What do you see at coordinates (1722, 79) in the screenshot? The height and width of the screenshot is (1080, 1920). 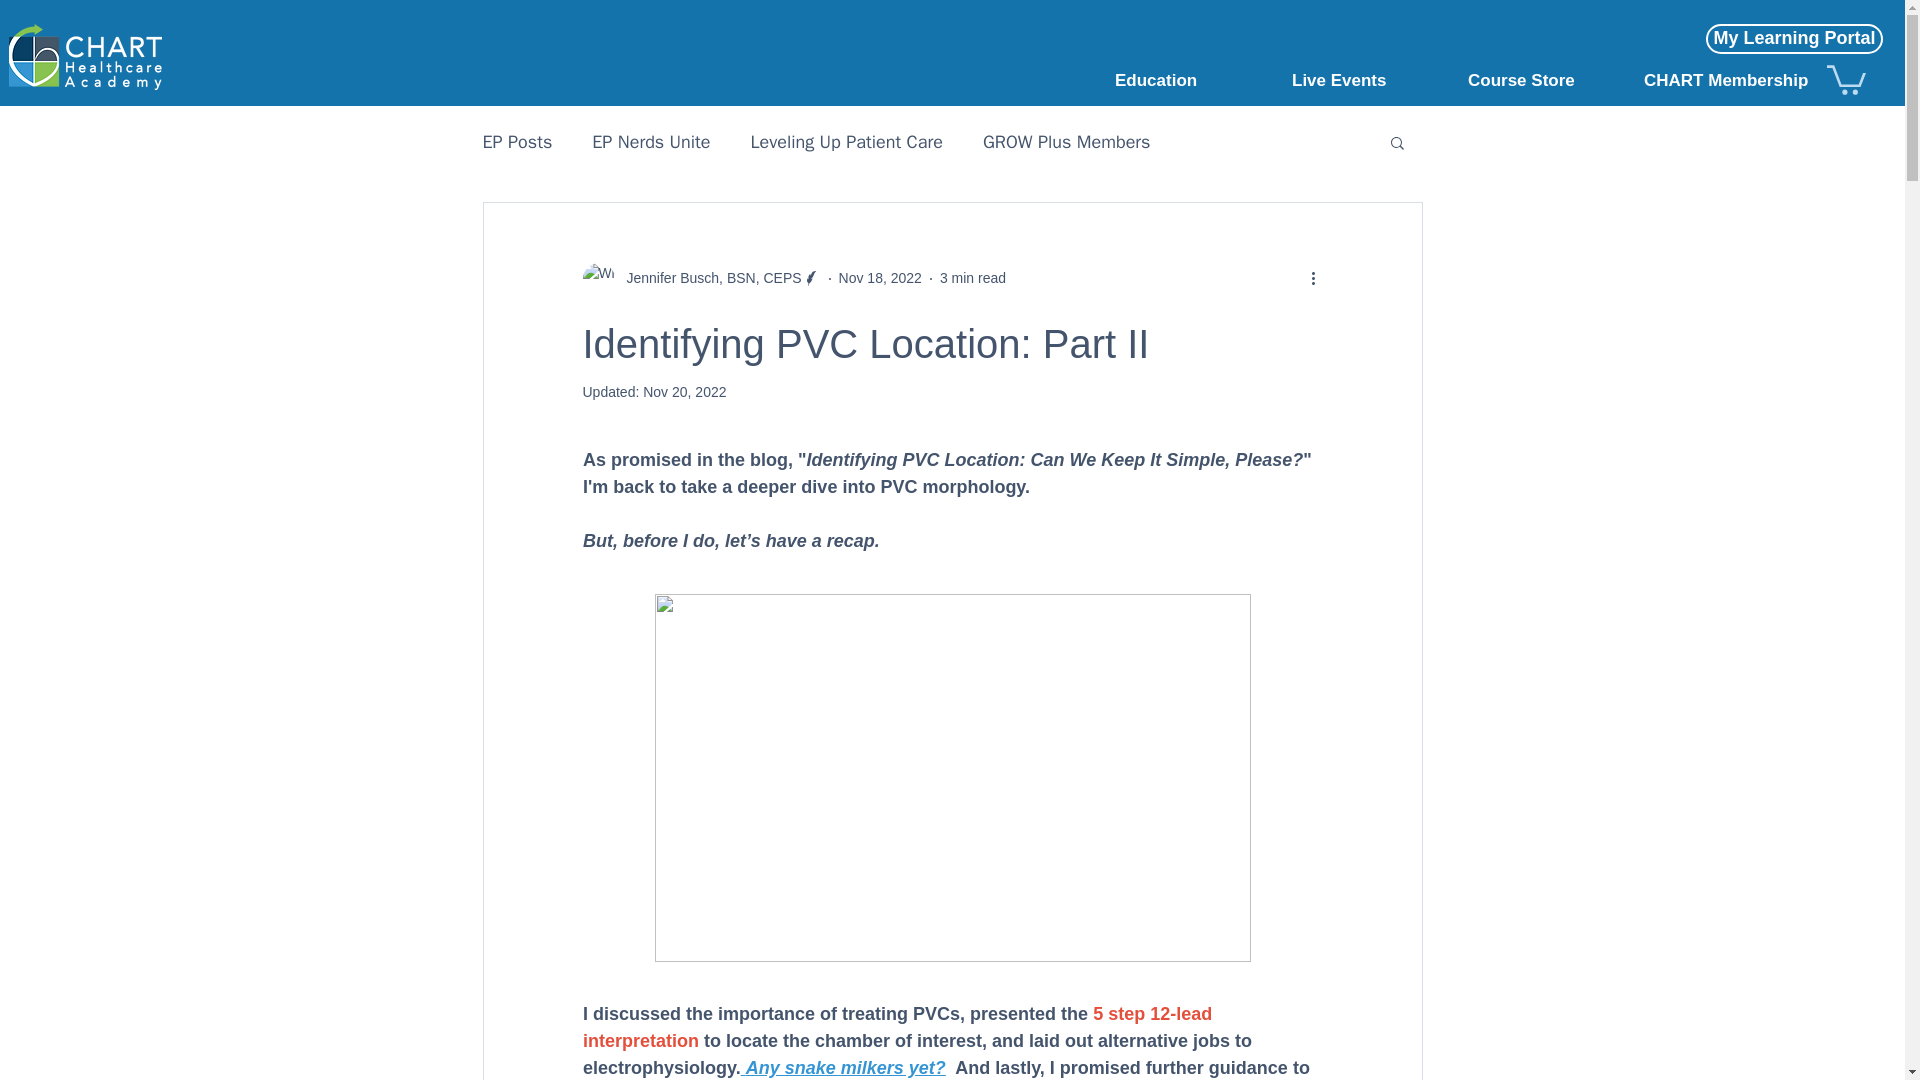 I see `CHART Membership` at bounding box center [1722, 79].